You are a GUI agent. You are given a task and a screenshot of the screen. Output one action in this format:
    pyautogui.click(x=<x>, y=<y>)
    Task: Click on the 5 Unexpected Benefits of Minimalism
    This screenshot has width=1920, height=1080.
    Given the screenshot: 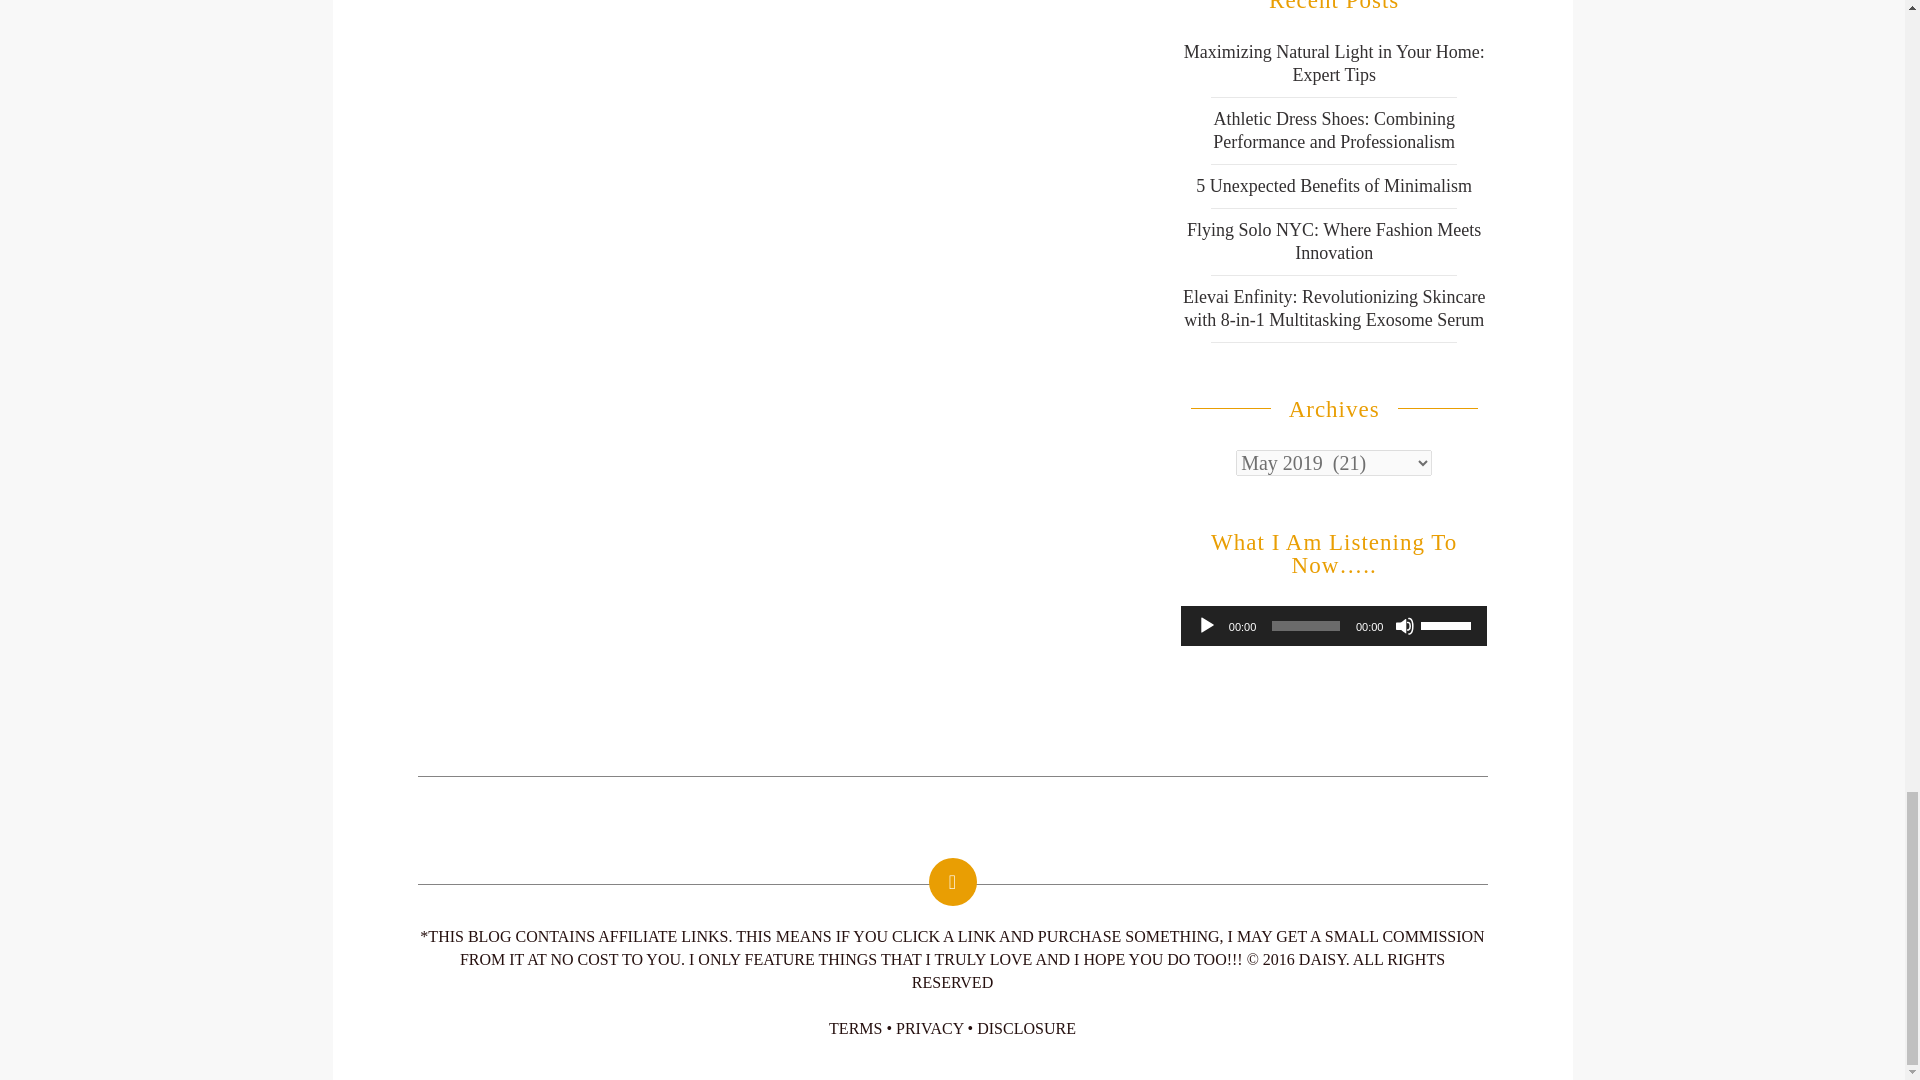 What is the action you would take?
    pyautogui.click(x=1334, y=186)
    